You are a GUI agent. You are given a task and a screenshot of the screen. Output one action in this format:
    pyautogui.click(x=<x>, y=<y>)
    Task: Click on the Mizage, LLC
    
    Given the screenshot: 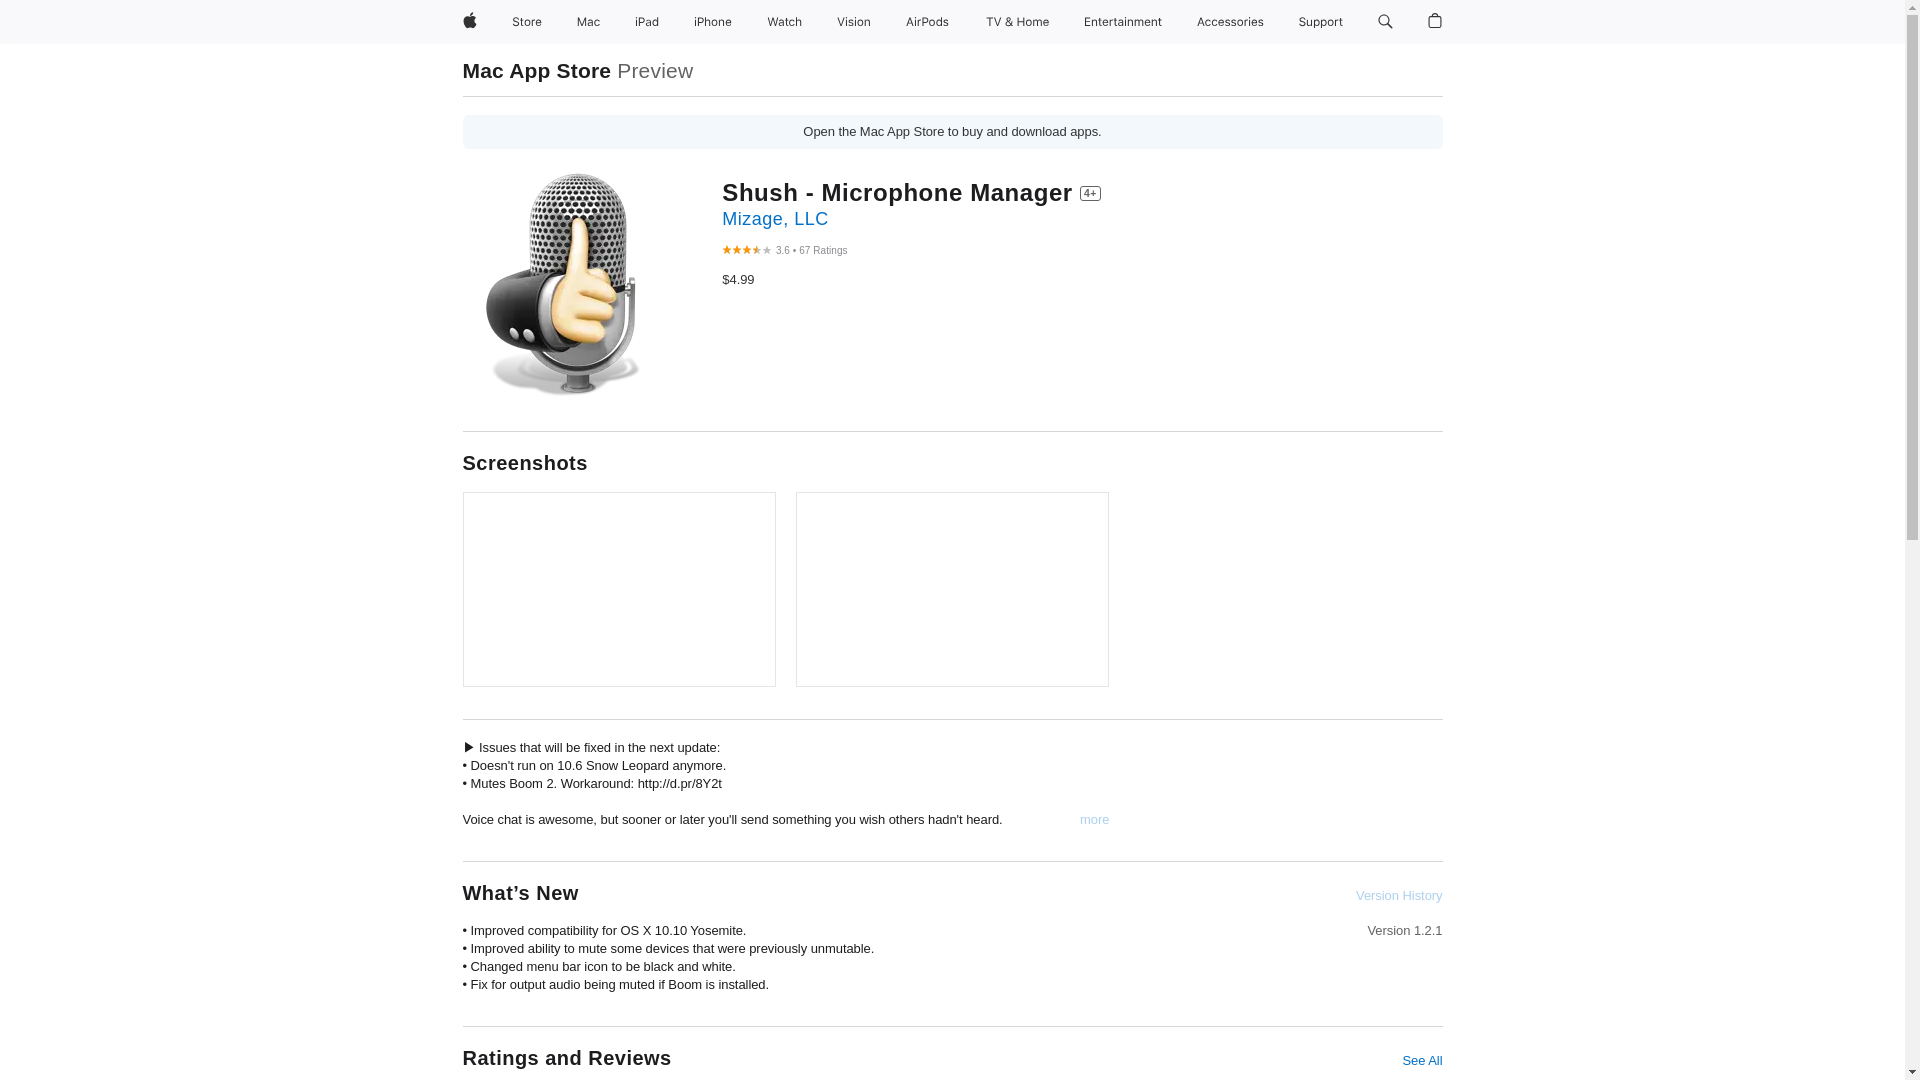 What is the action you would take?
    pyautogui.click(x=774, y=218)
    